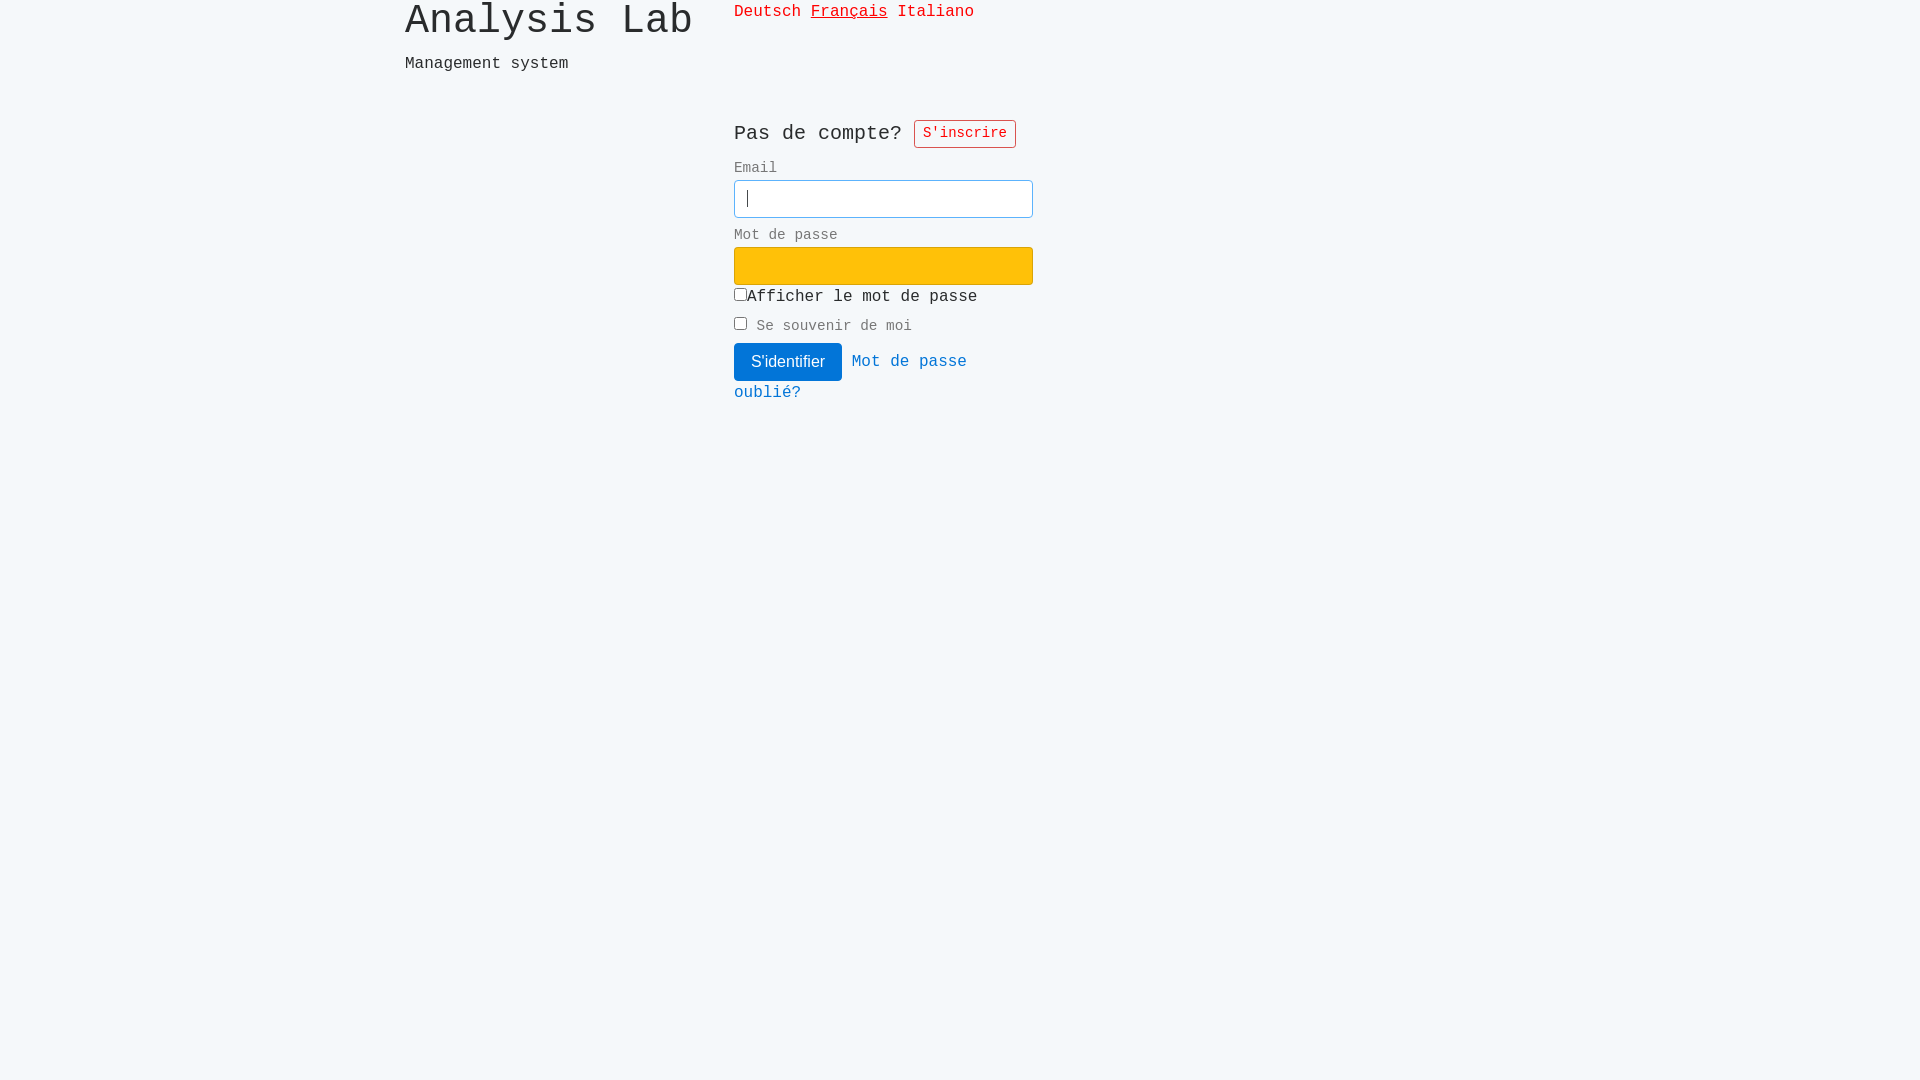  Describe the element at coordinates (936, 12) in the screenshot. I see `Italiano` at that location.